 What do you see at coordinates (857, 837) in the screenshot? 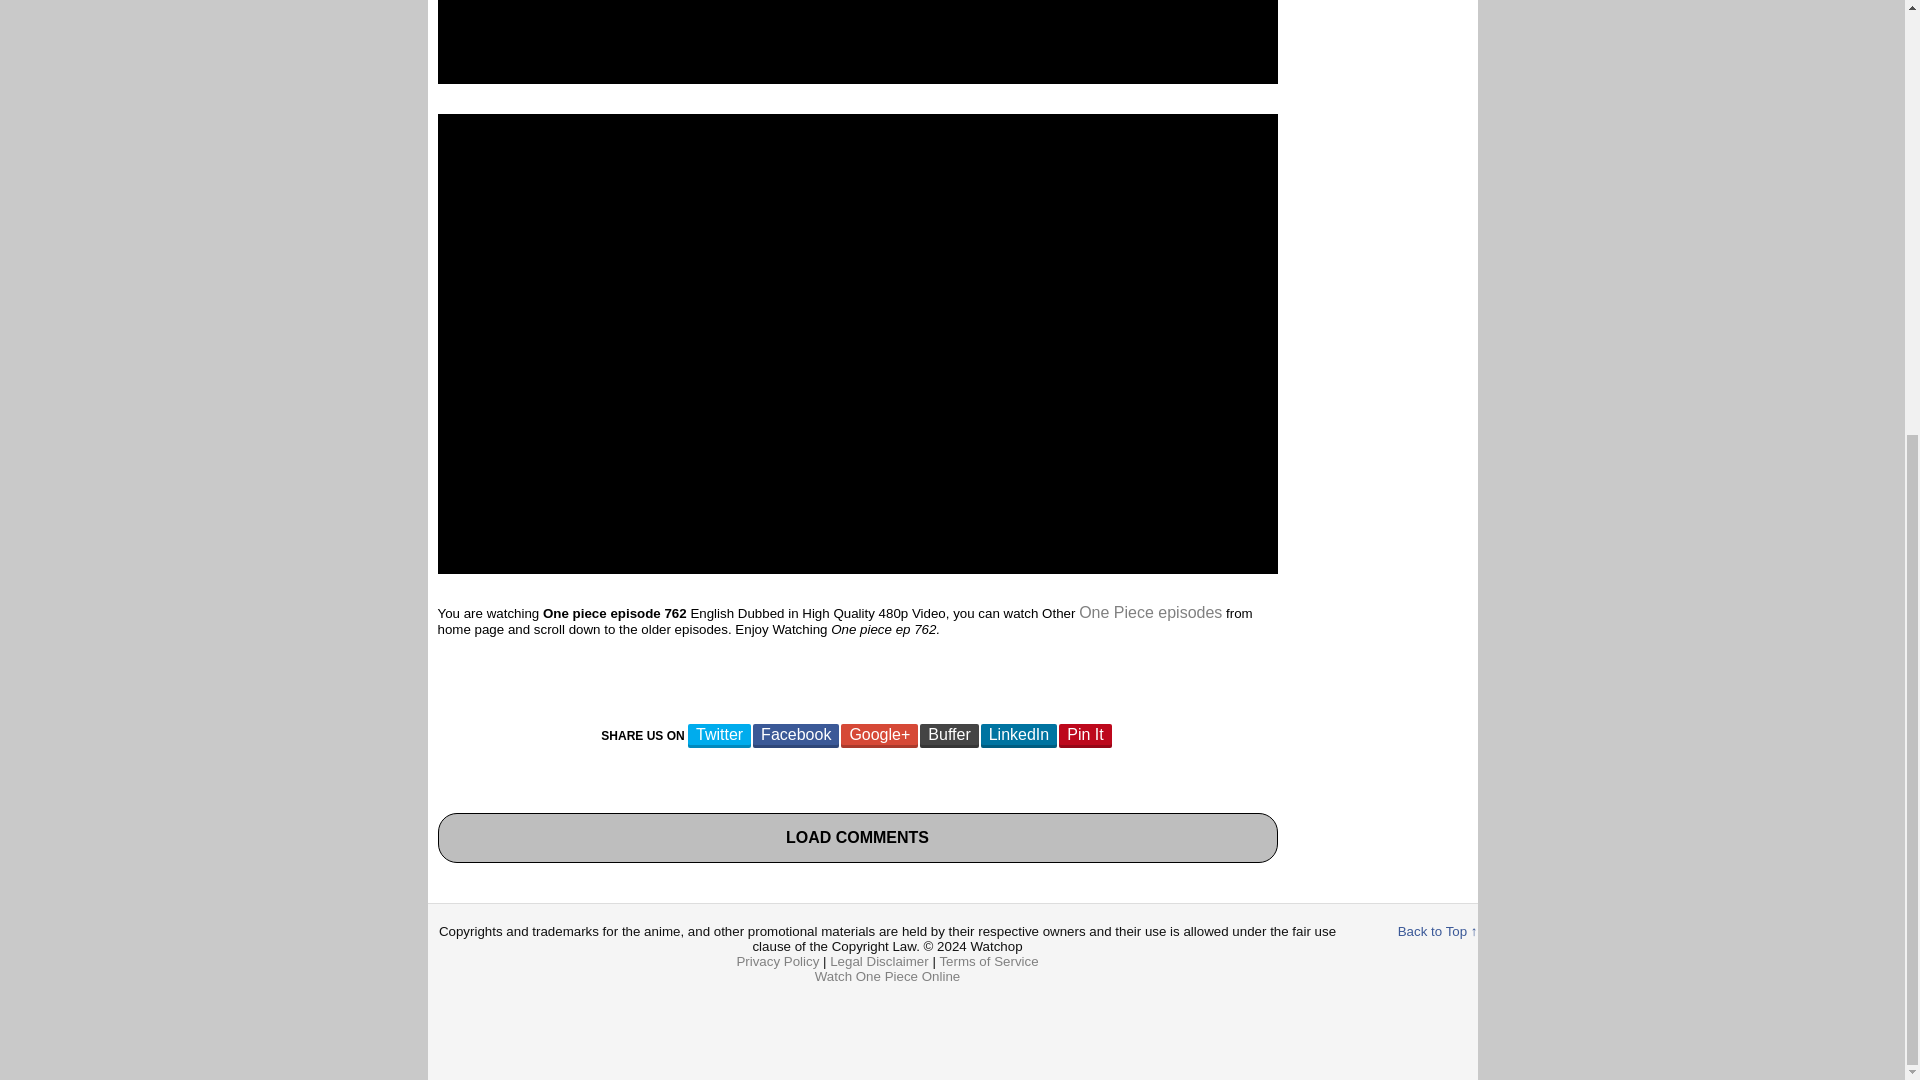
I see `LOAD COMMENTS` at bounding box center [857, 837].